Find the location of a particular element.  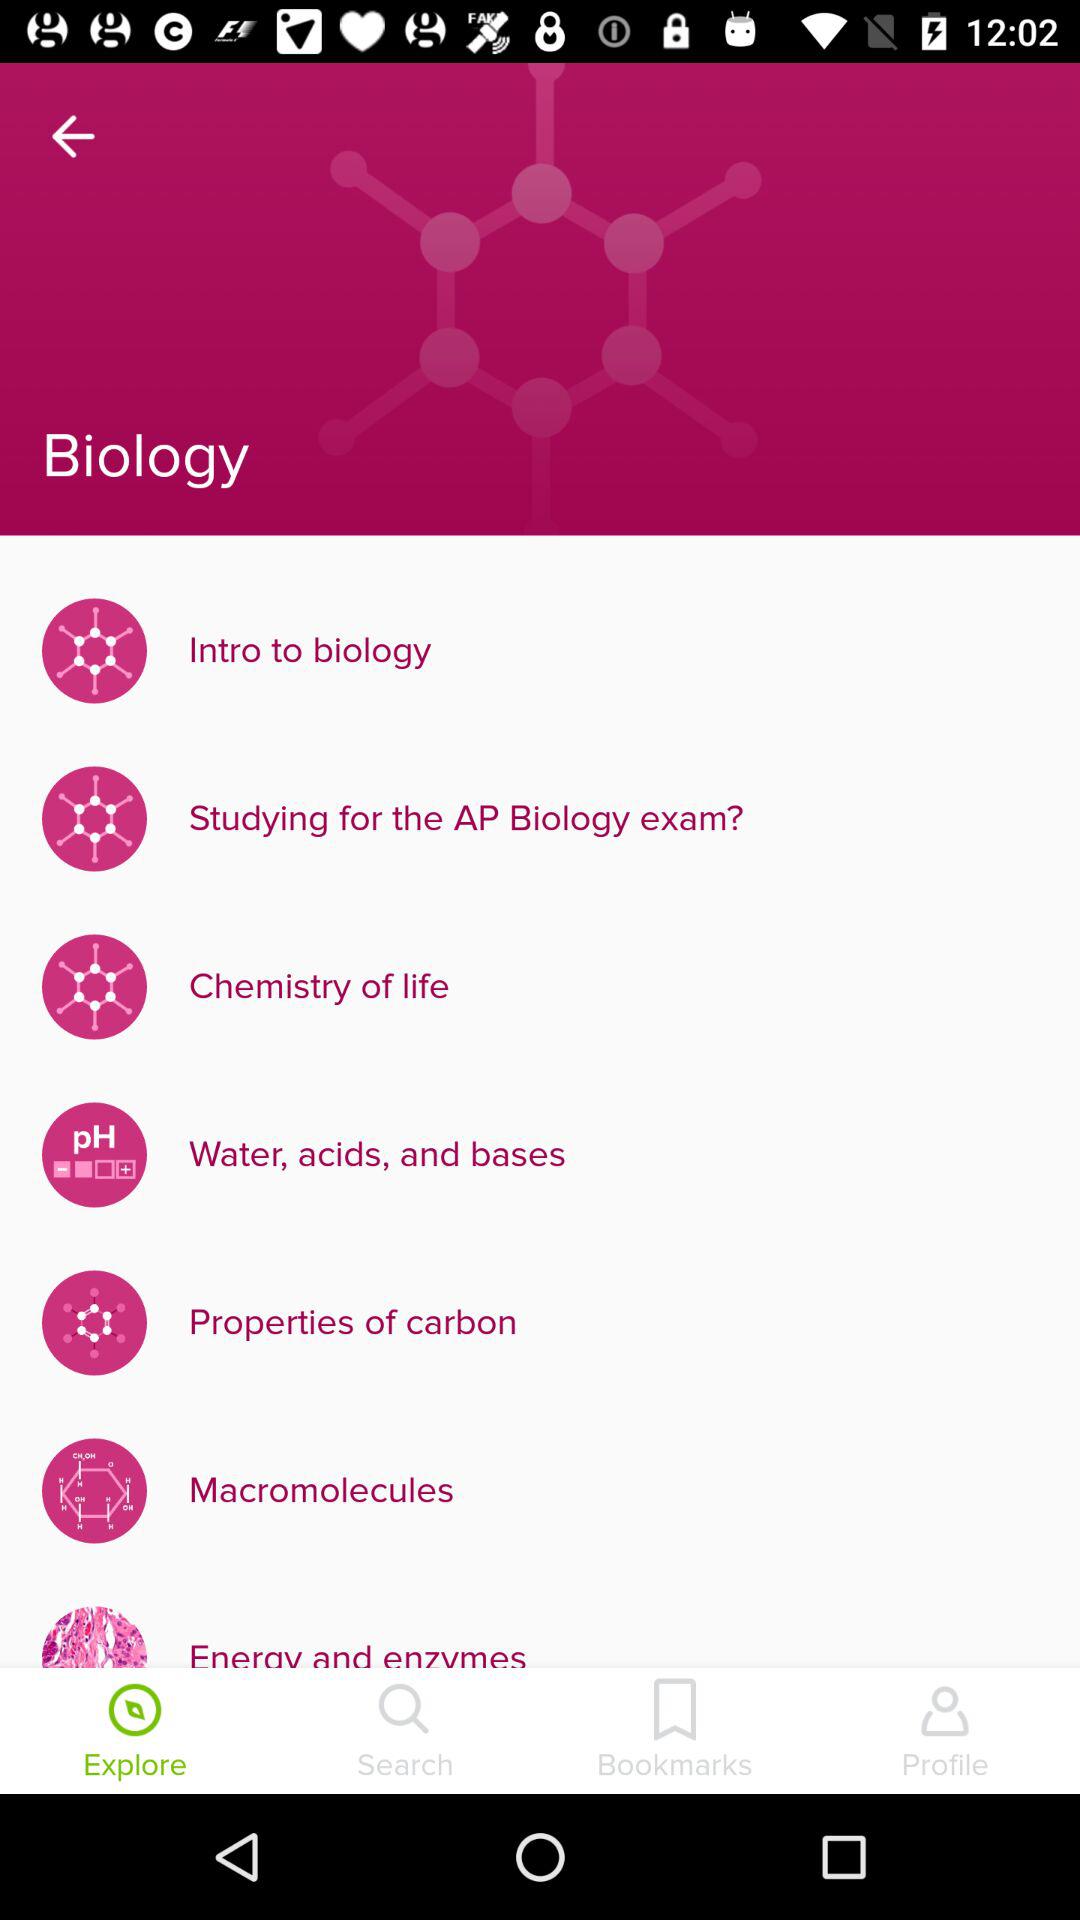

press the item to the right of bookmarks item is located at coordinates (945, 1733).